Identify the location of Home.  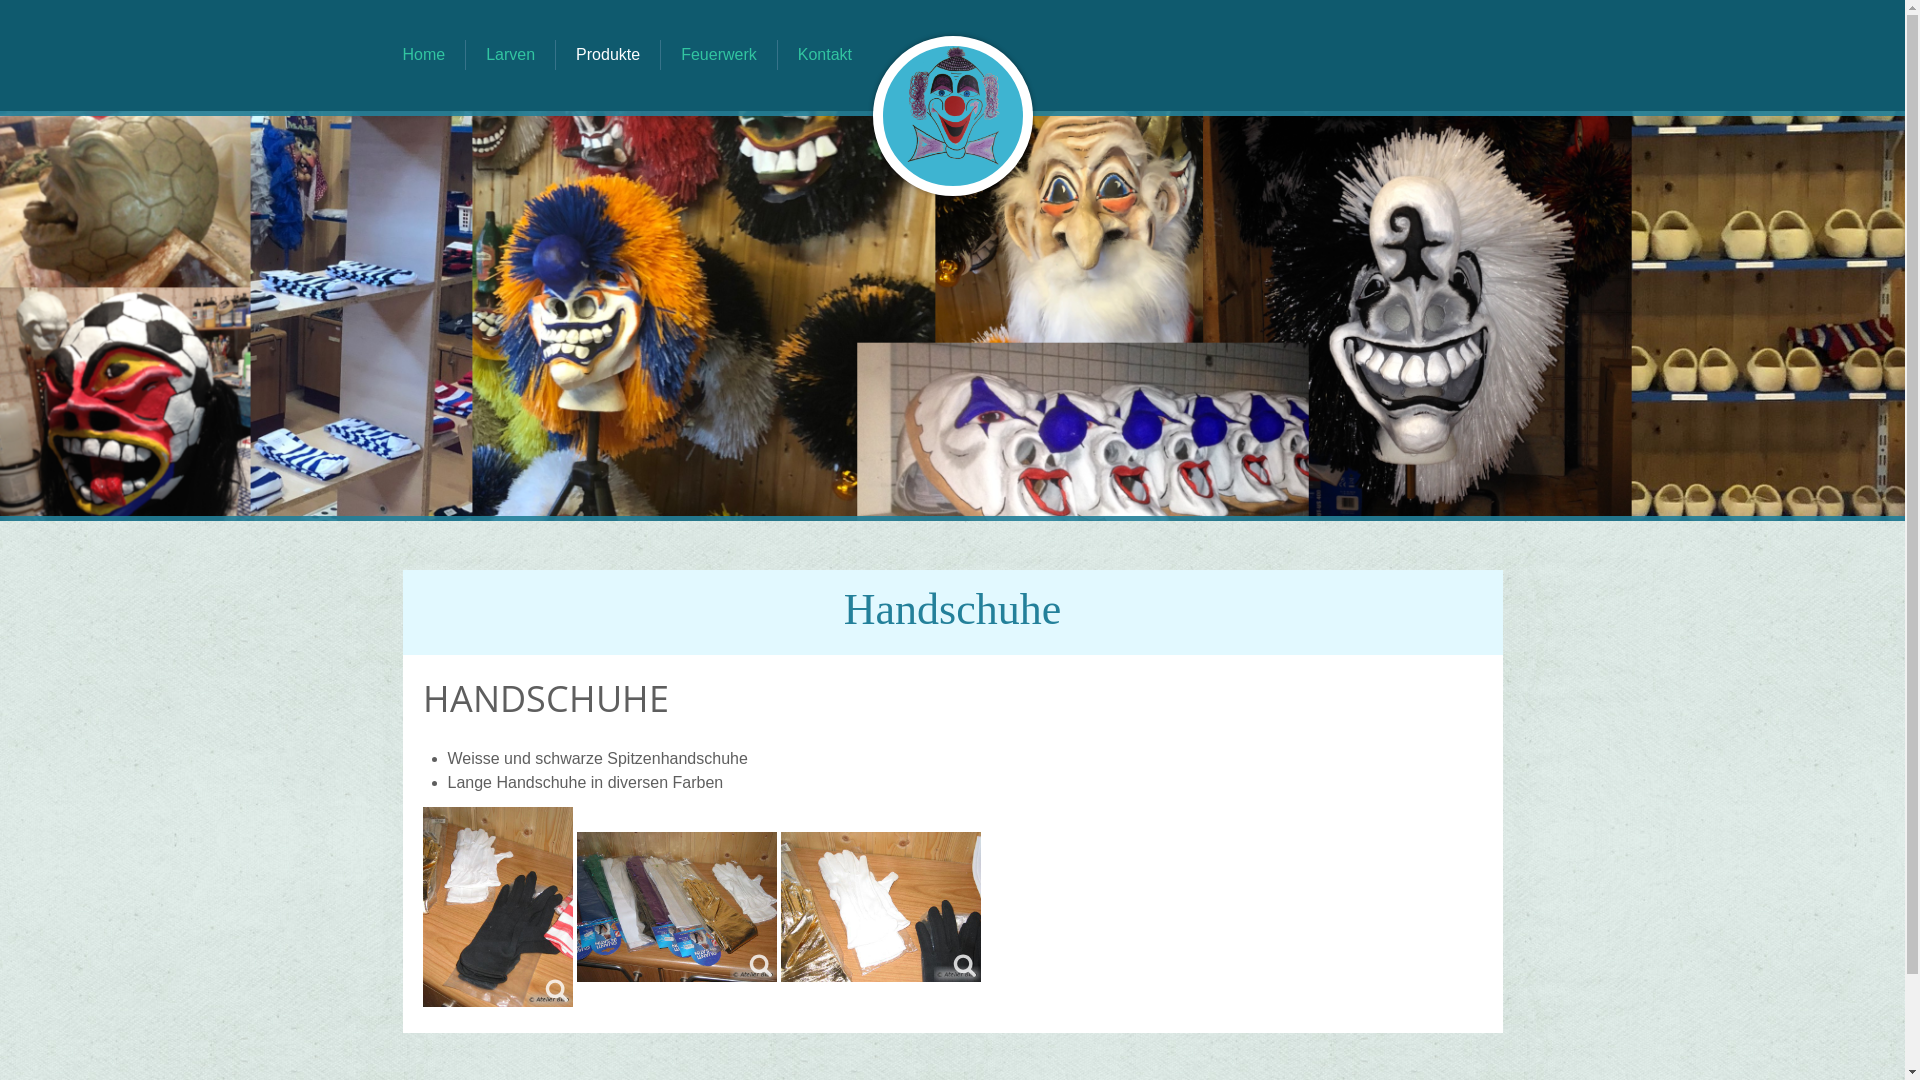
(424, 55).